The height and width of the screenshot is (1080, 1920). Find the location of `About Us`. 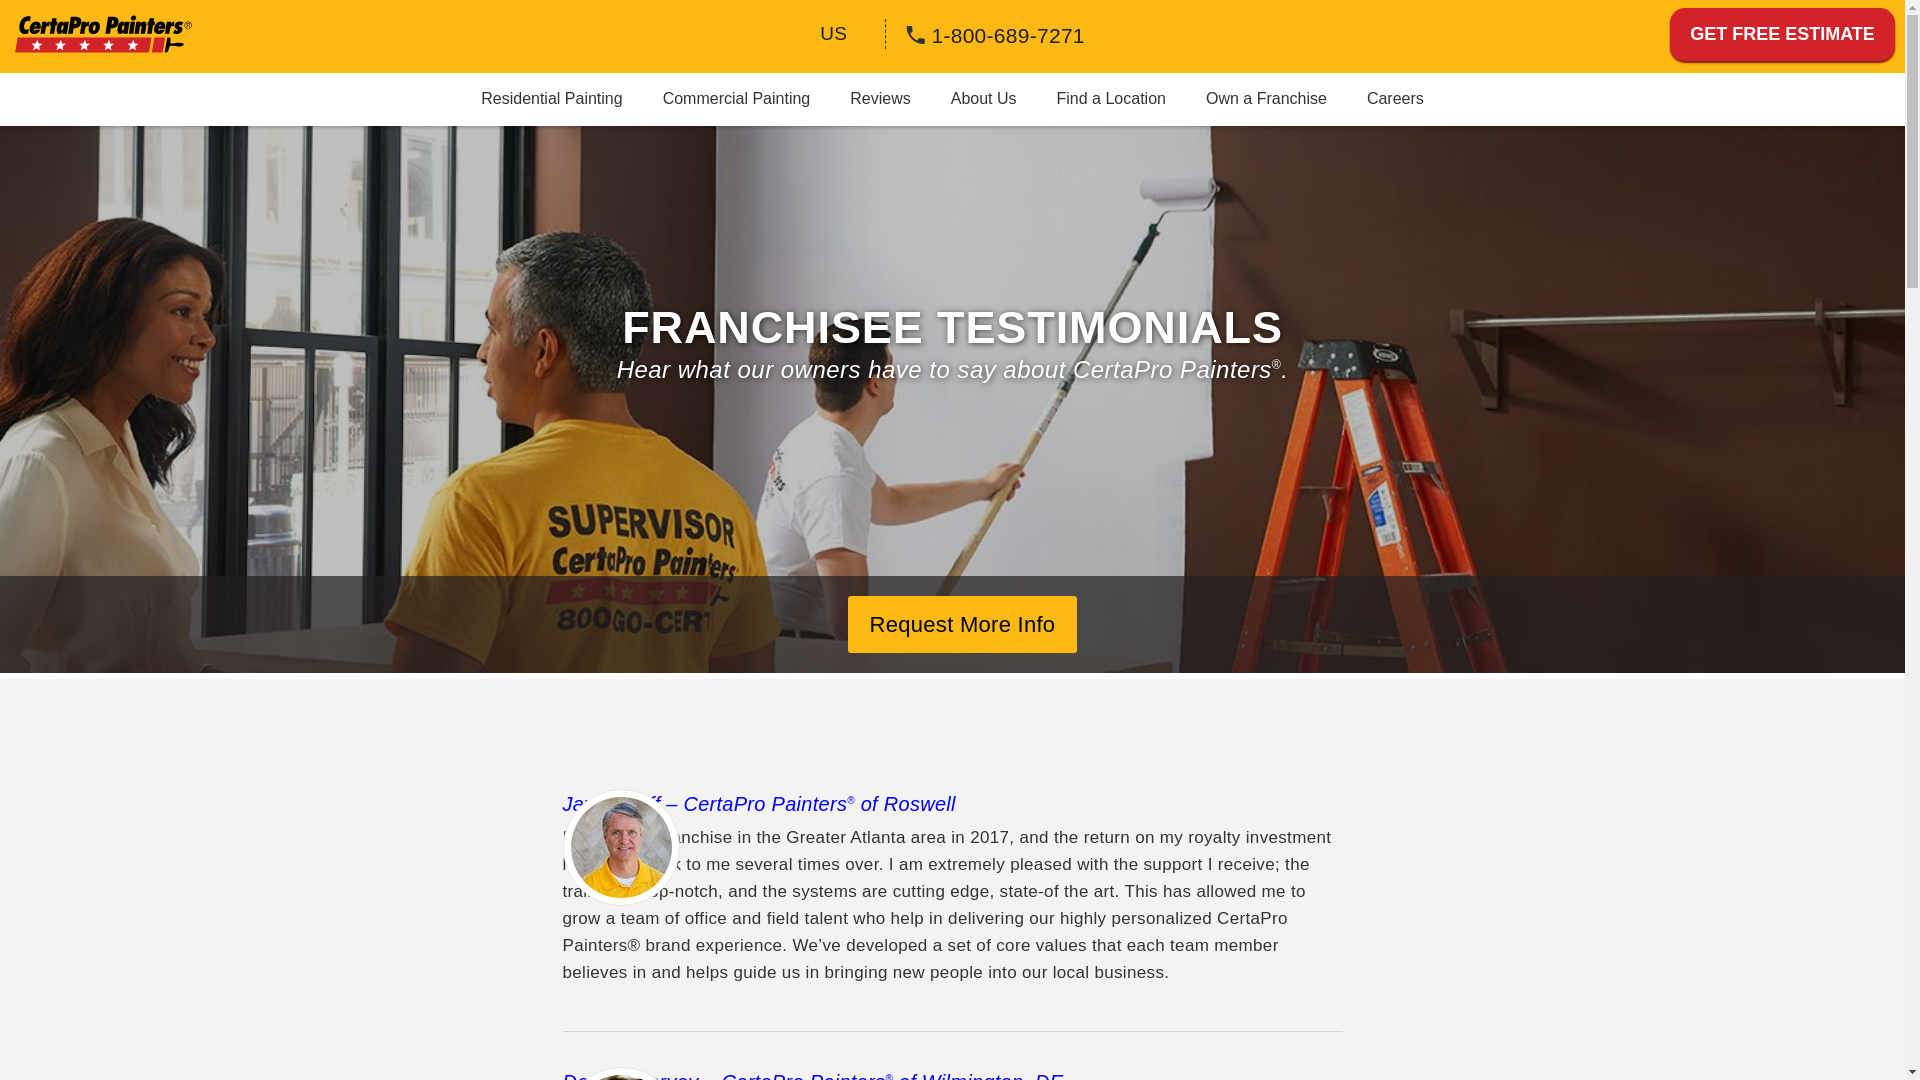

About Us is located at coordinates (984, 98).